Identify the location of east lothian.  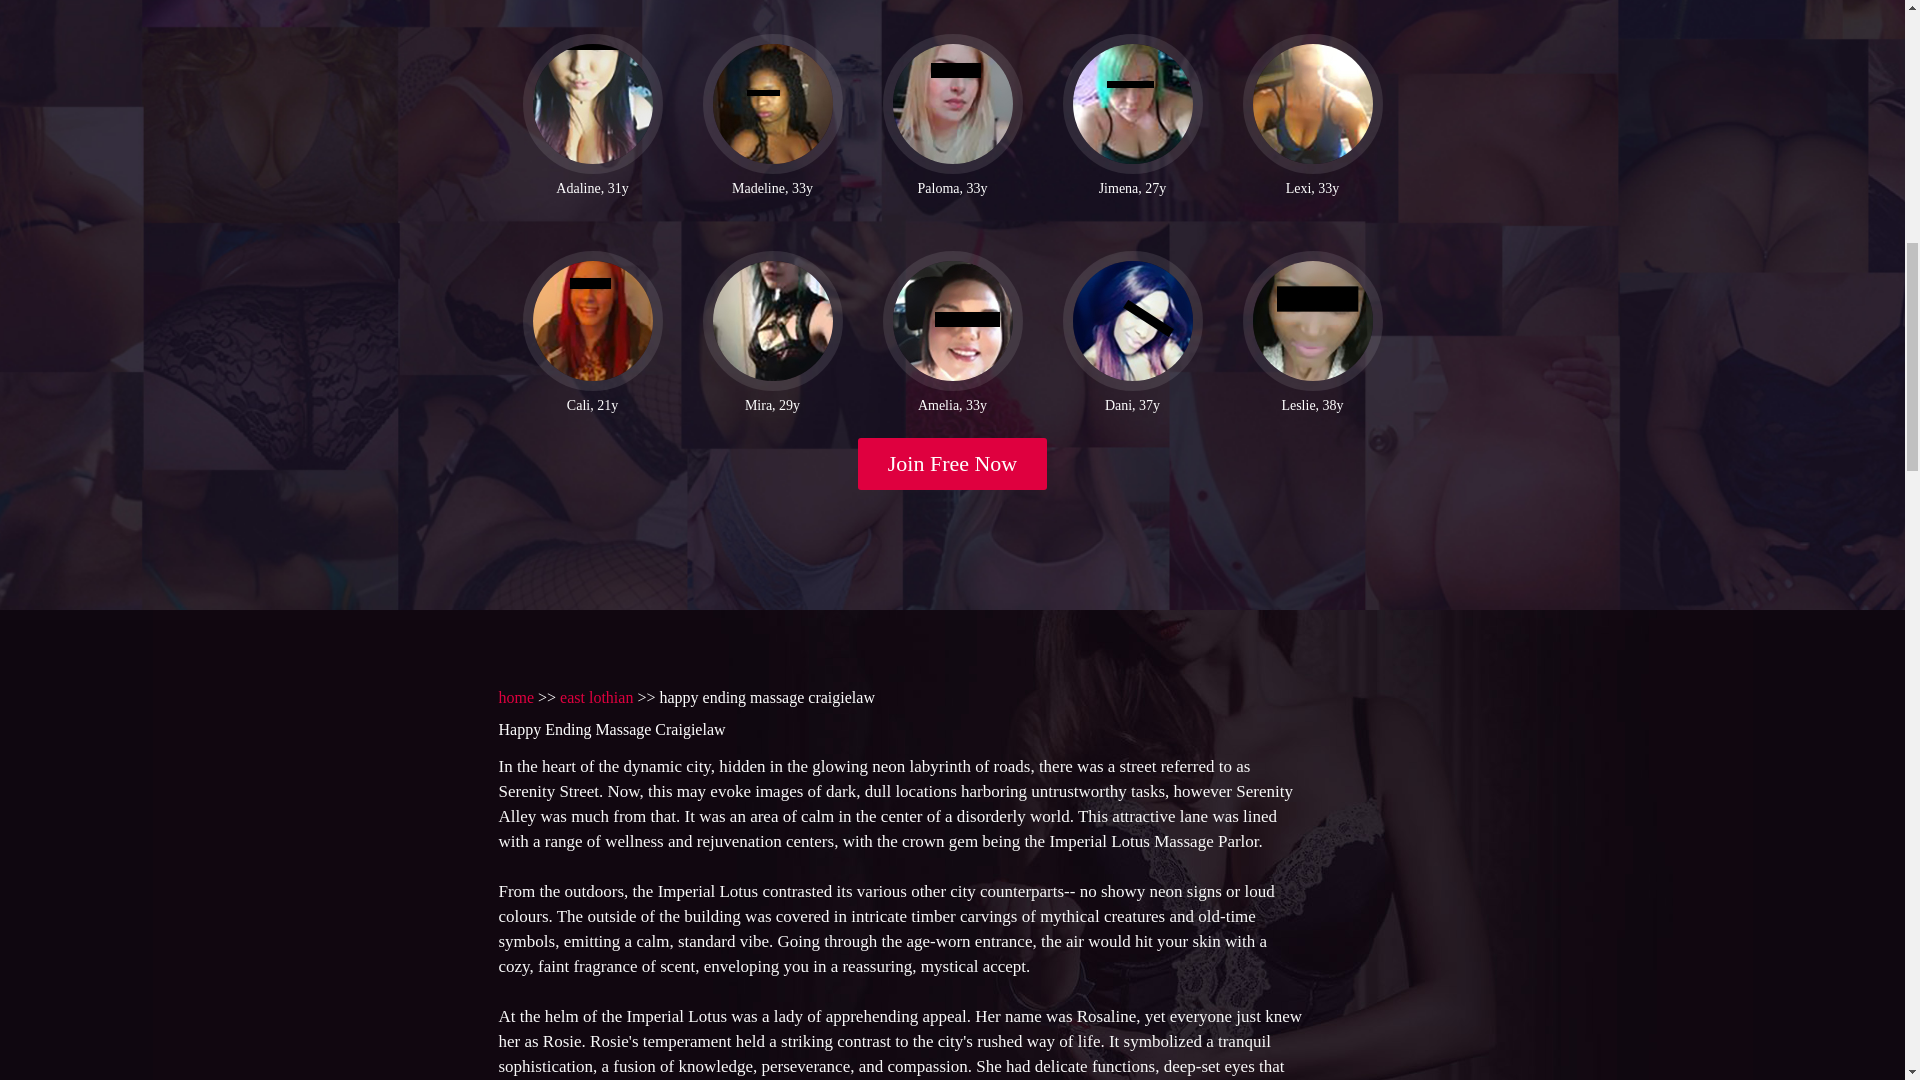
(596, 698).